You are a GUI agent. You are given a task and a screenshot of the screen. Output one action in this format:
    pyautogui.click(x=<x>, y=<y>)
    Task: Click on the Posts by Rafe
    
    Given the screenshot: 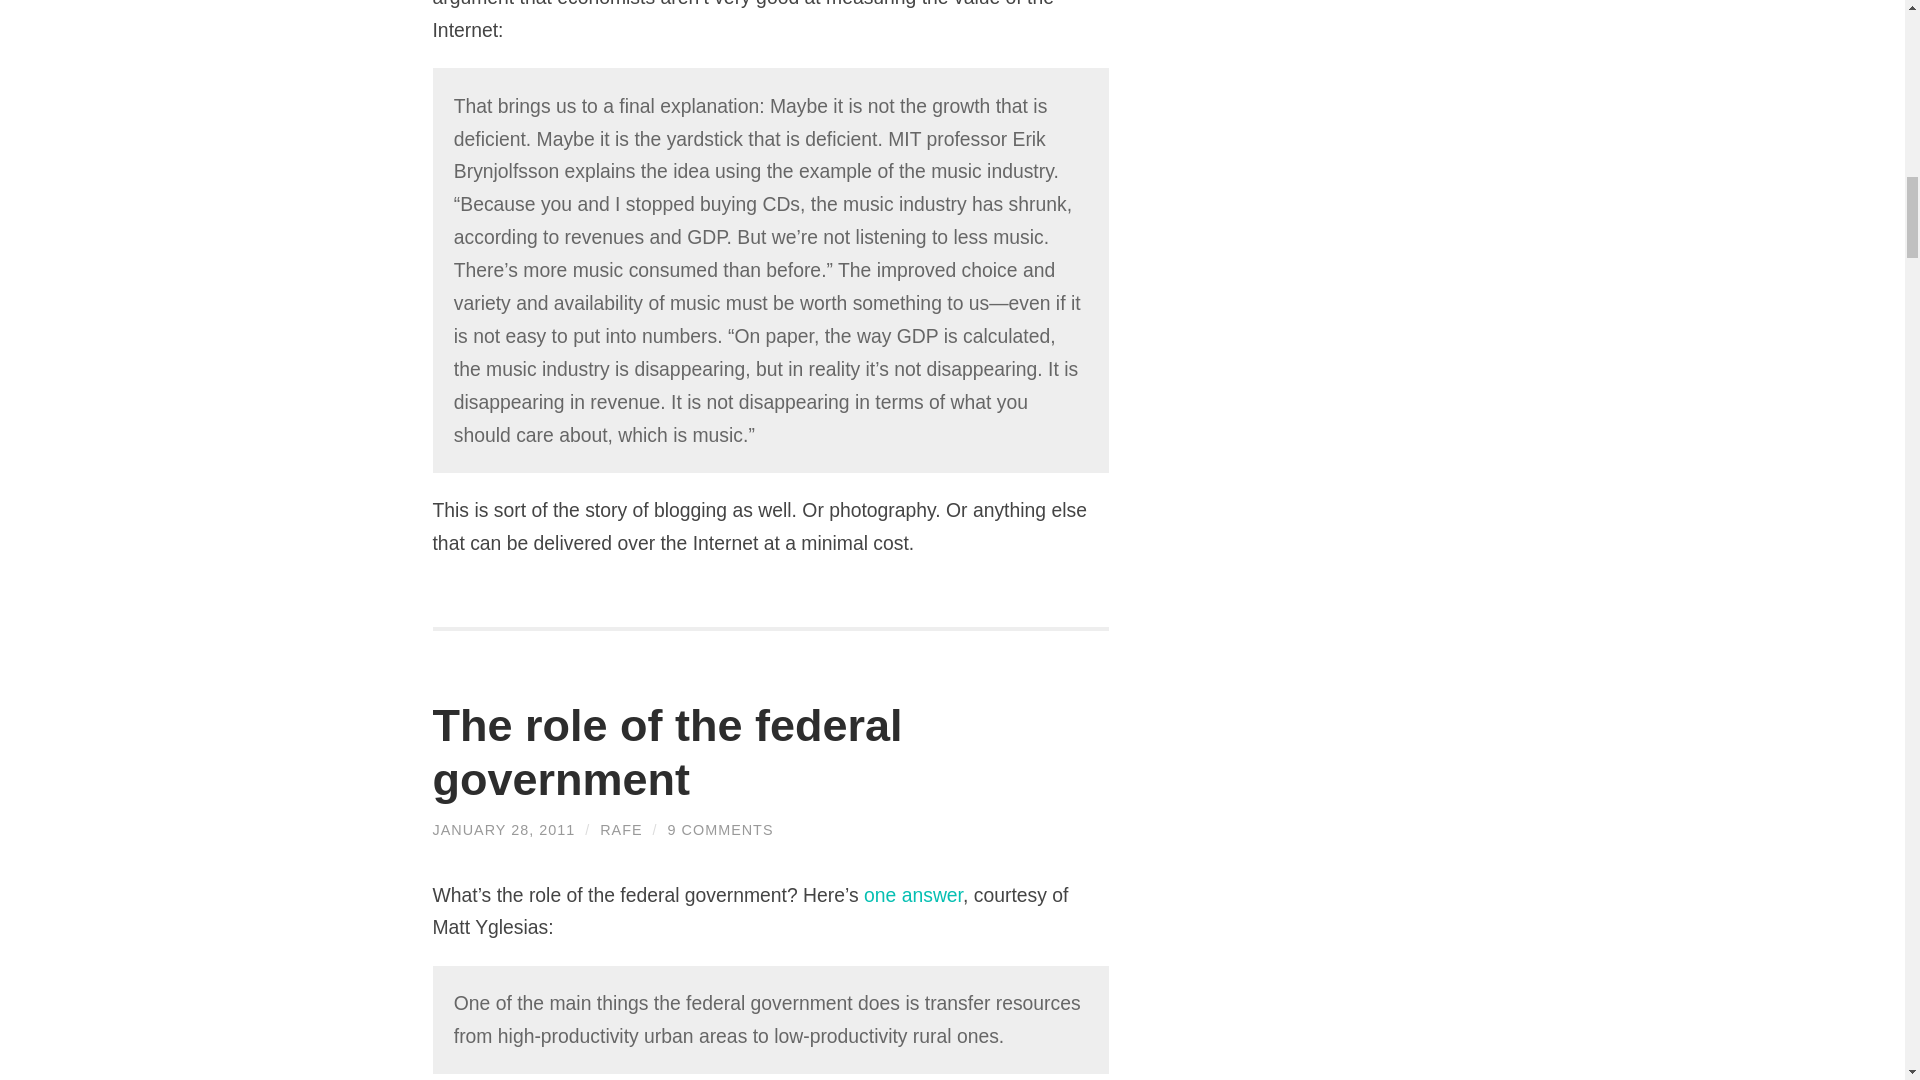 What is the action you would take?
    pyautogui.click(x=620, y=830)
    